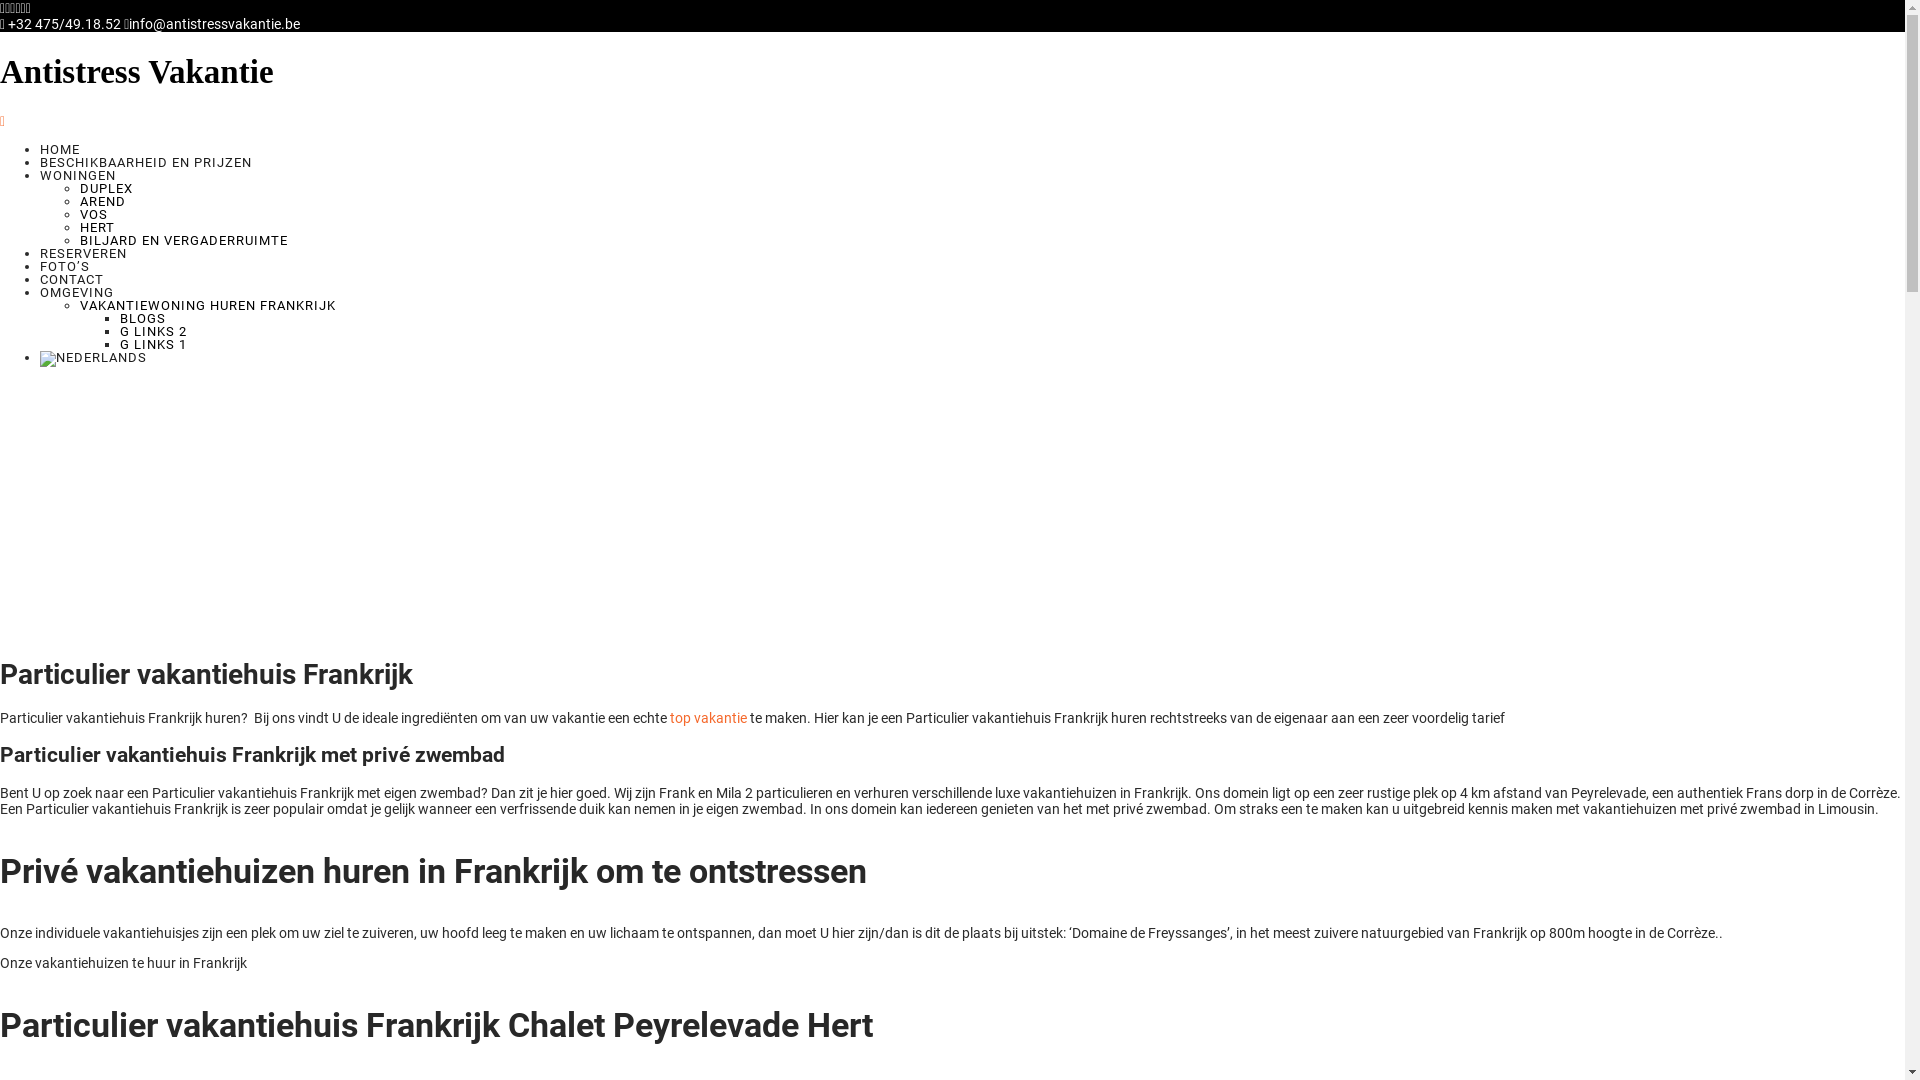  What do you see at coordinates (60, 150) in the screenshot?
I see `HOME` at bounding box center [60, 150].